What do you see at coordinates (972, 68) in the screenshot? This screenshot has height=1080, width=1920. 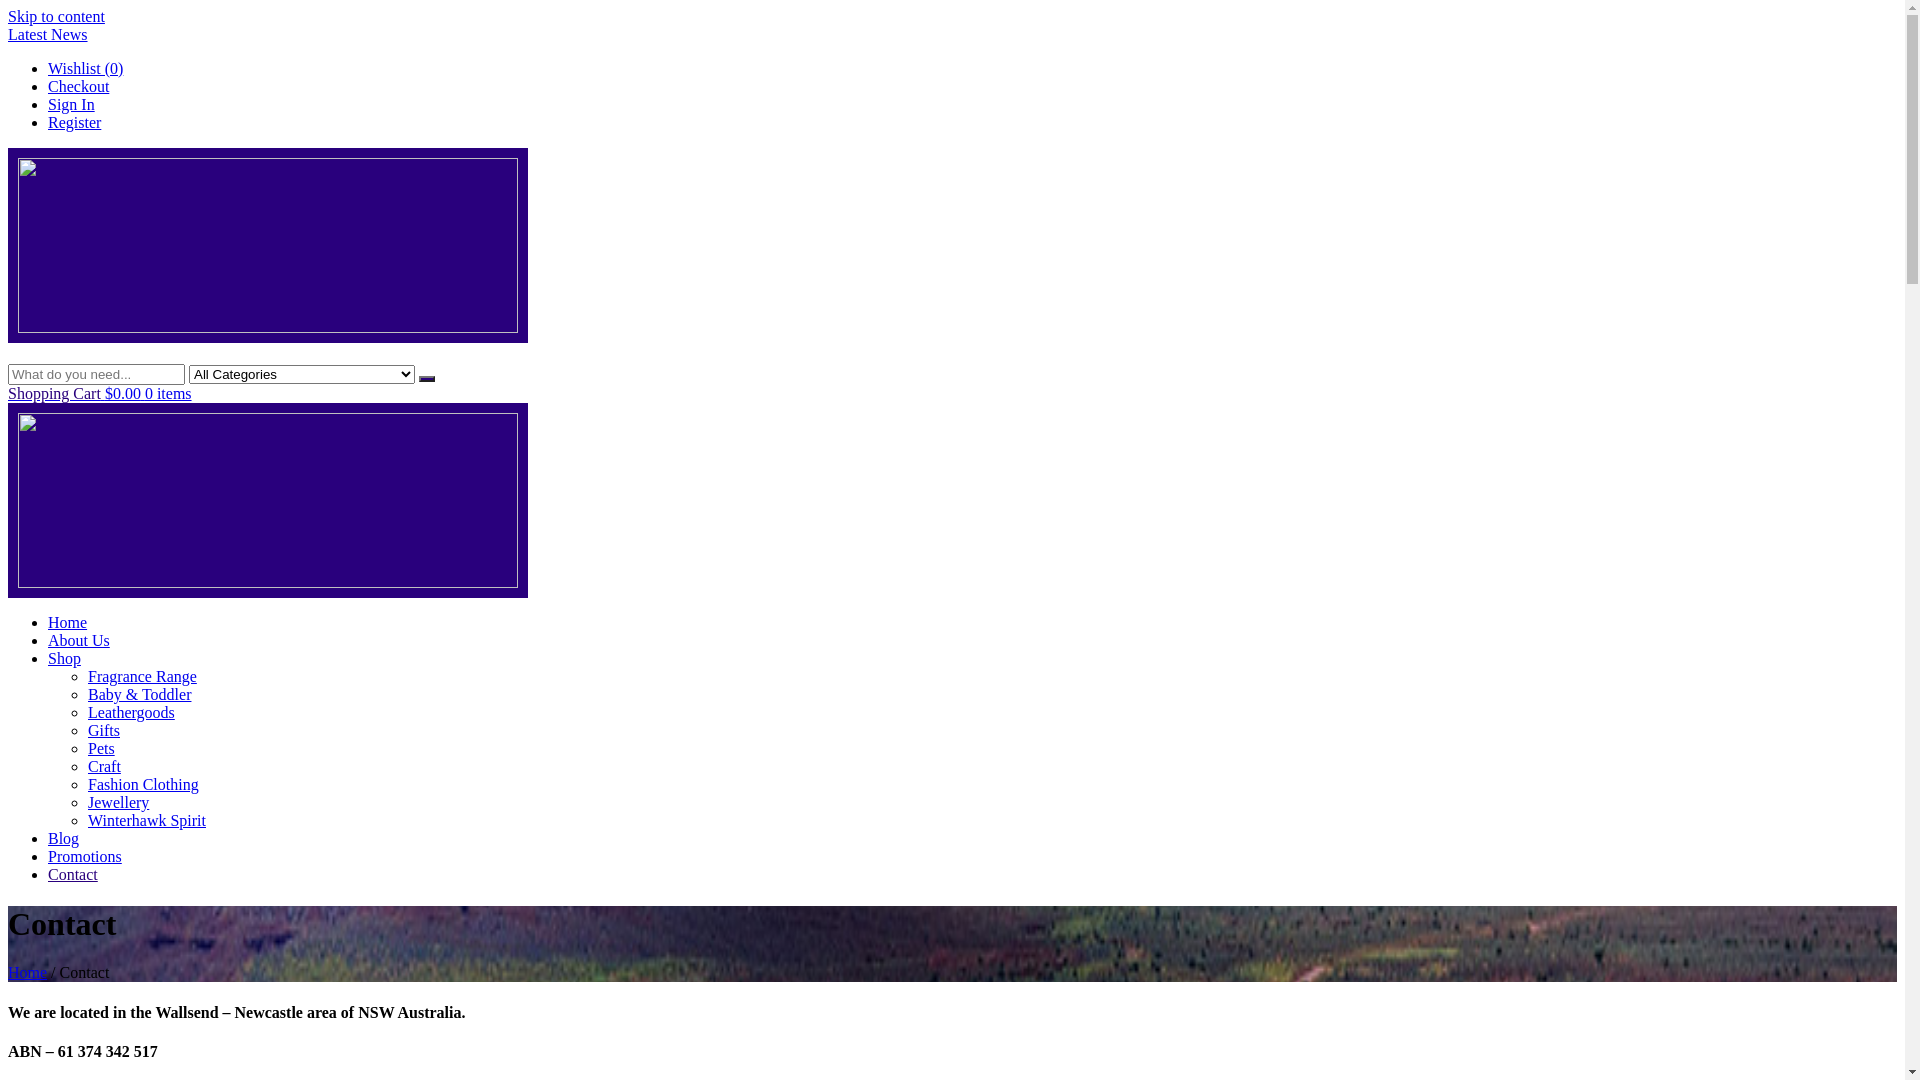 I see `Wishlist (0)` at bounding box center [972, 68].